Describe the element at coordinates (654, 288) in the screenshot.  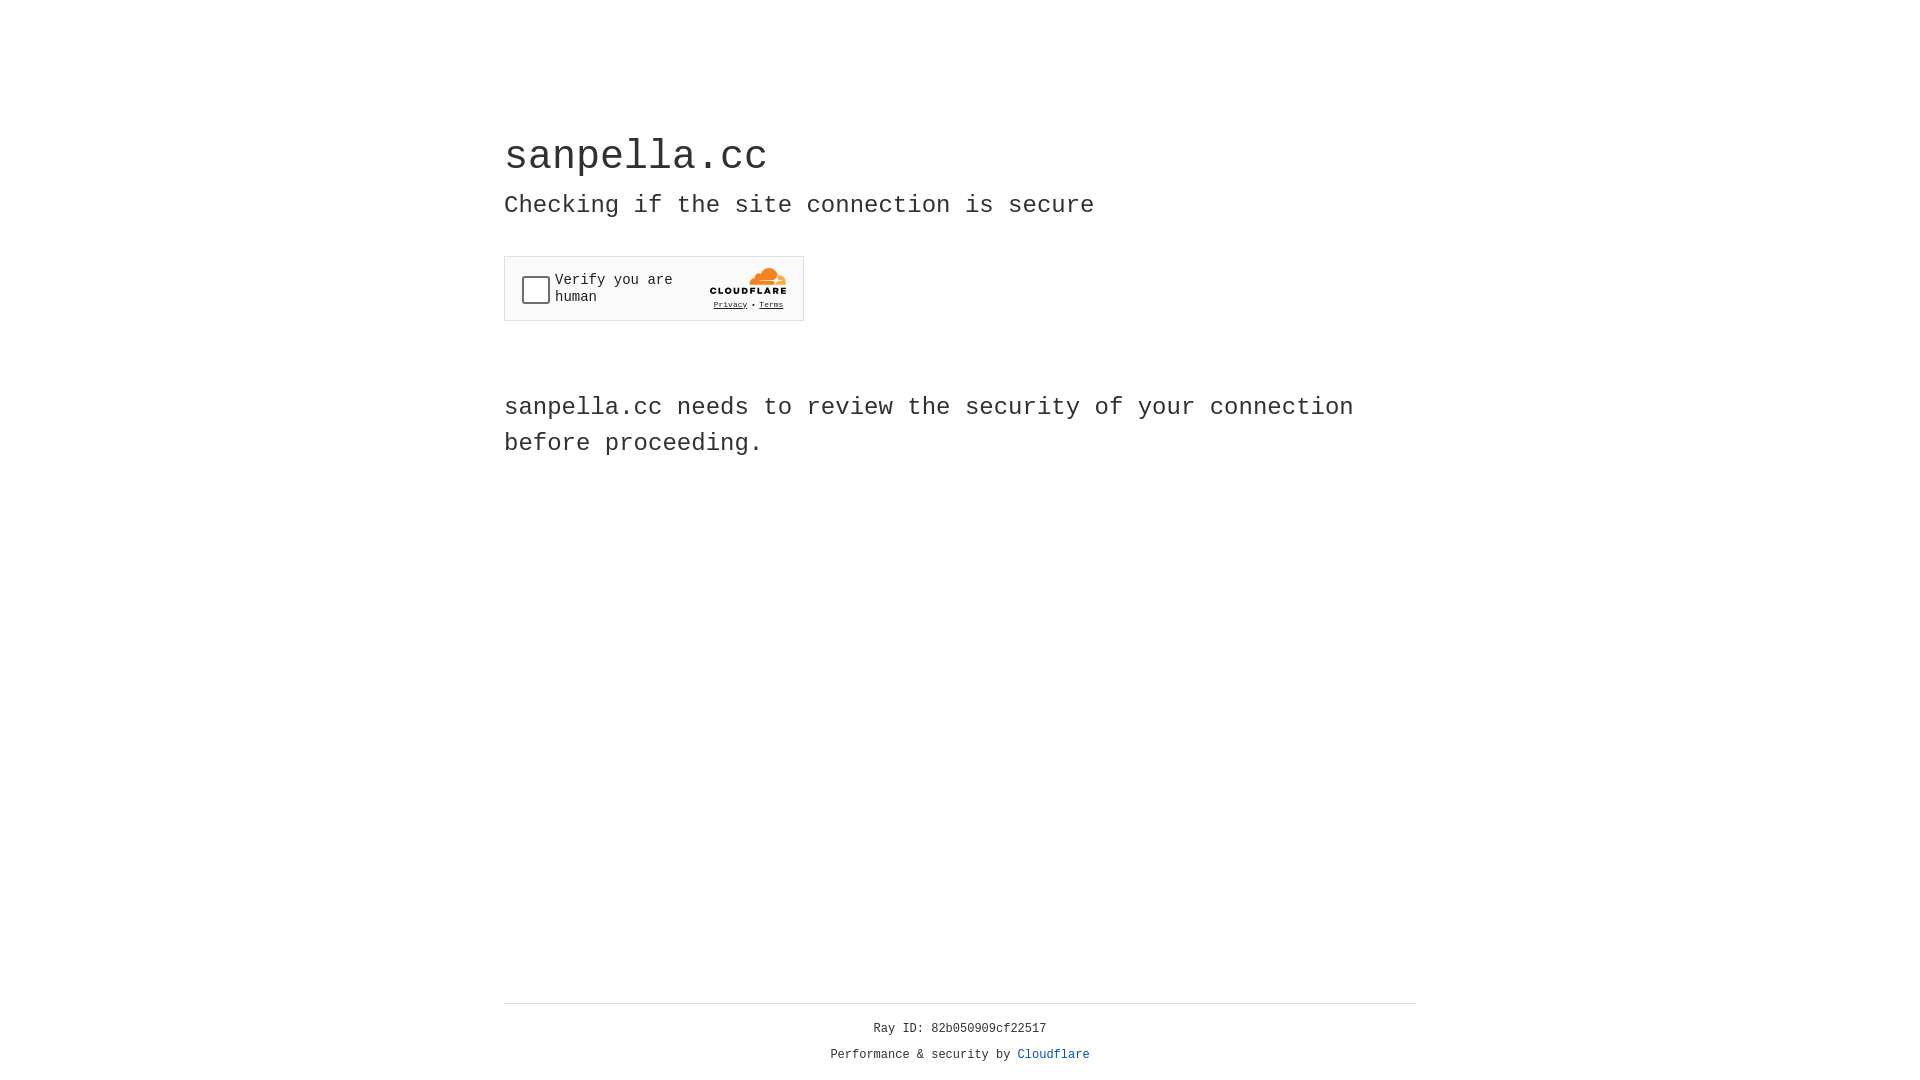
I see `Widget containing a Cloudflare security challenge` at that location.